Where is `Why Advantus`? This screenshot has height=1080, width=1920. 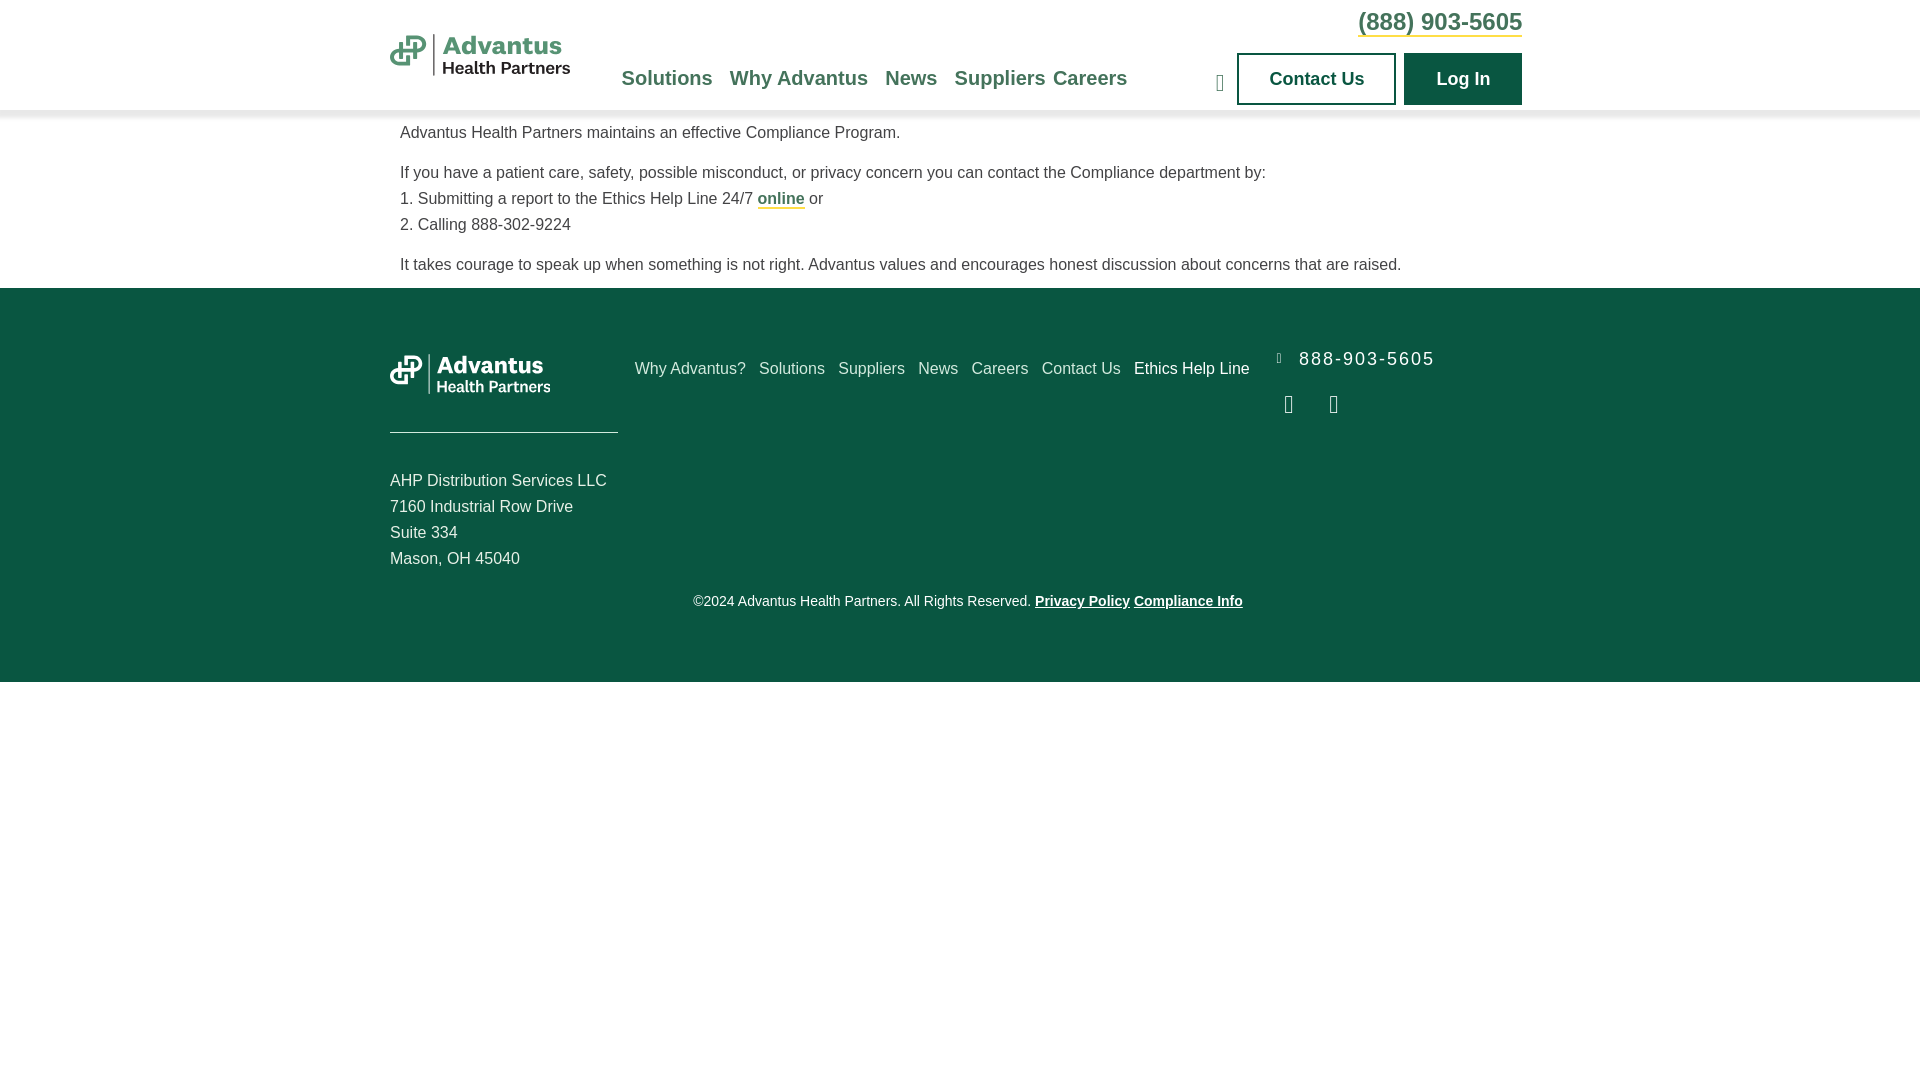 Why Advantus is located at coordinates (803, 78).